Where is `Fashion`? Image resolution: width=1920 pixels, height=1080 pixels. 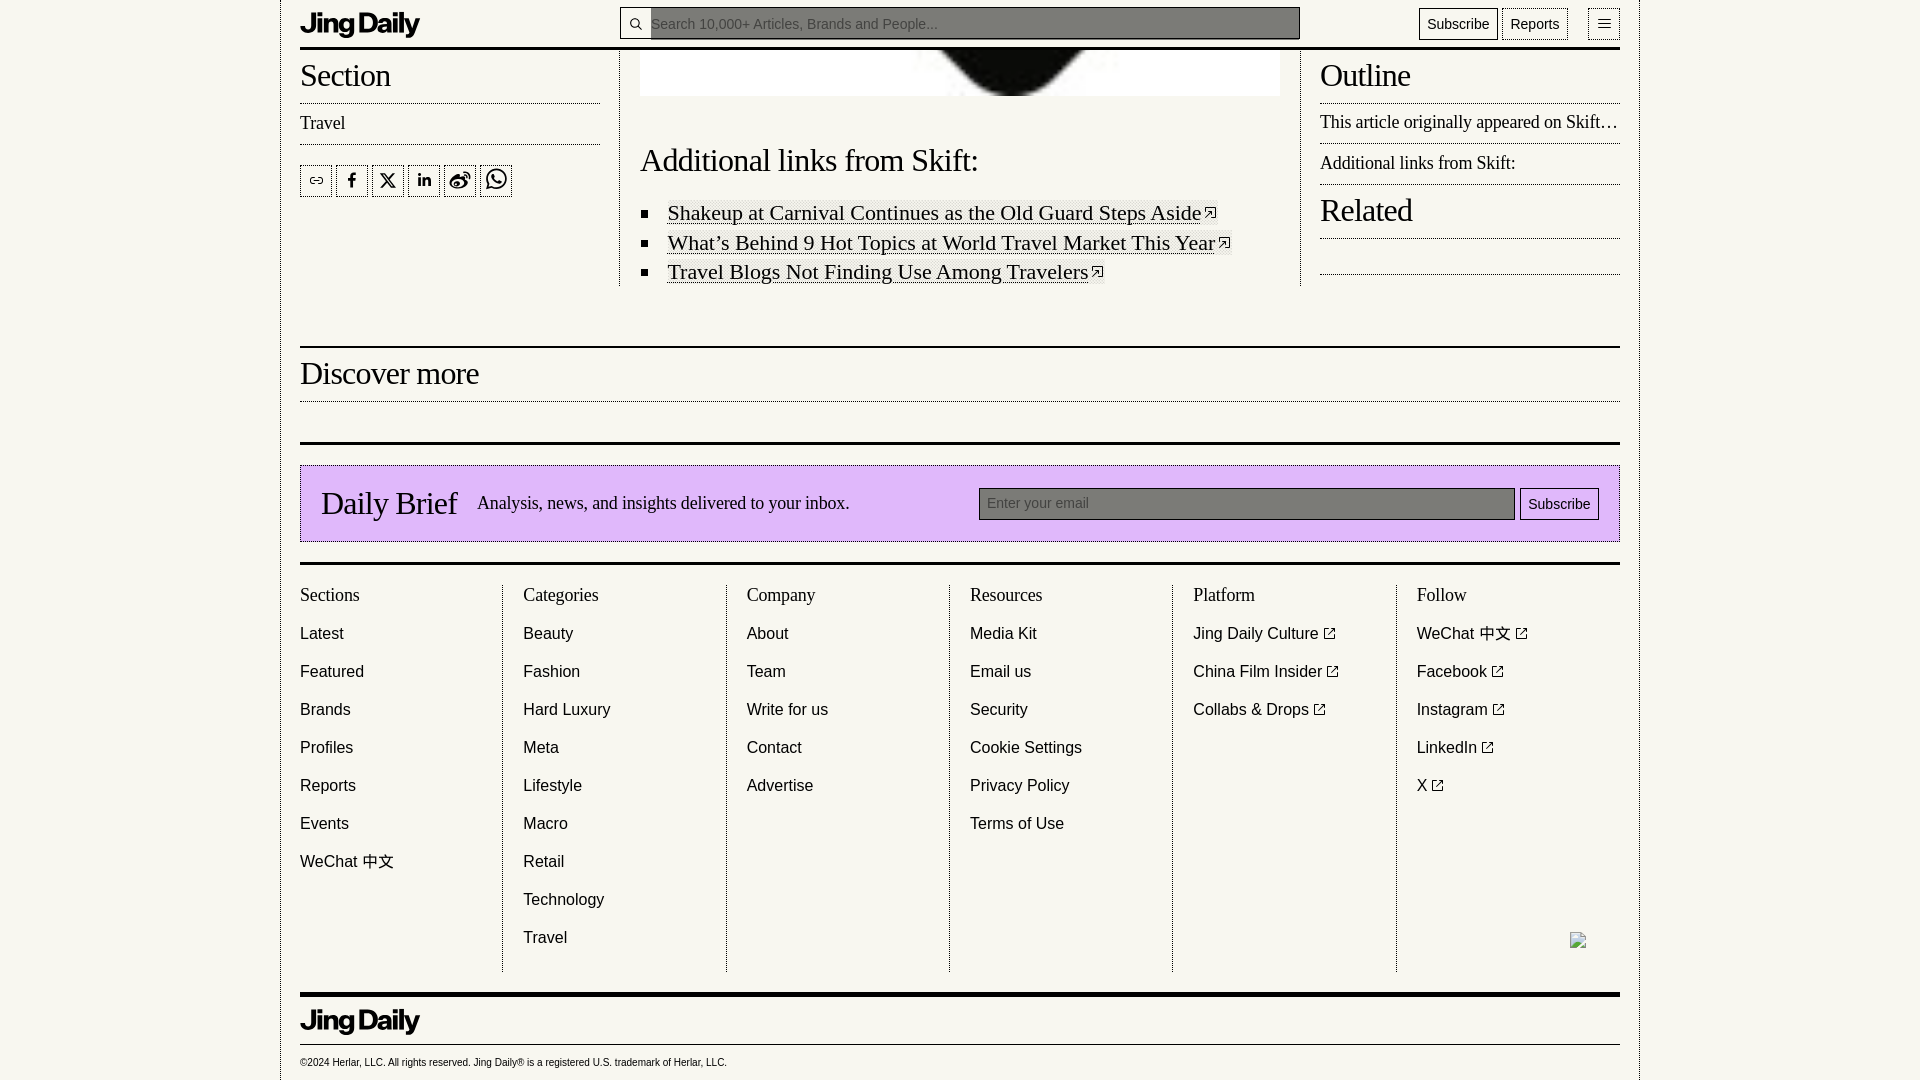
Fashion is located at coordinates (550, 671).